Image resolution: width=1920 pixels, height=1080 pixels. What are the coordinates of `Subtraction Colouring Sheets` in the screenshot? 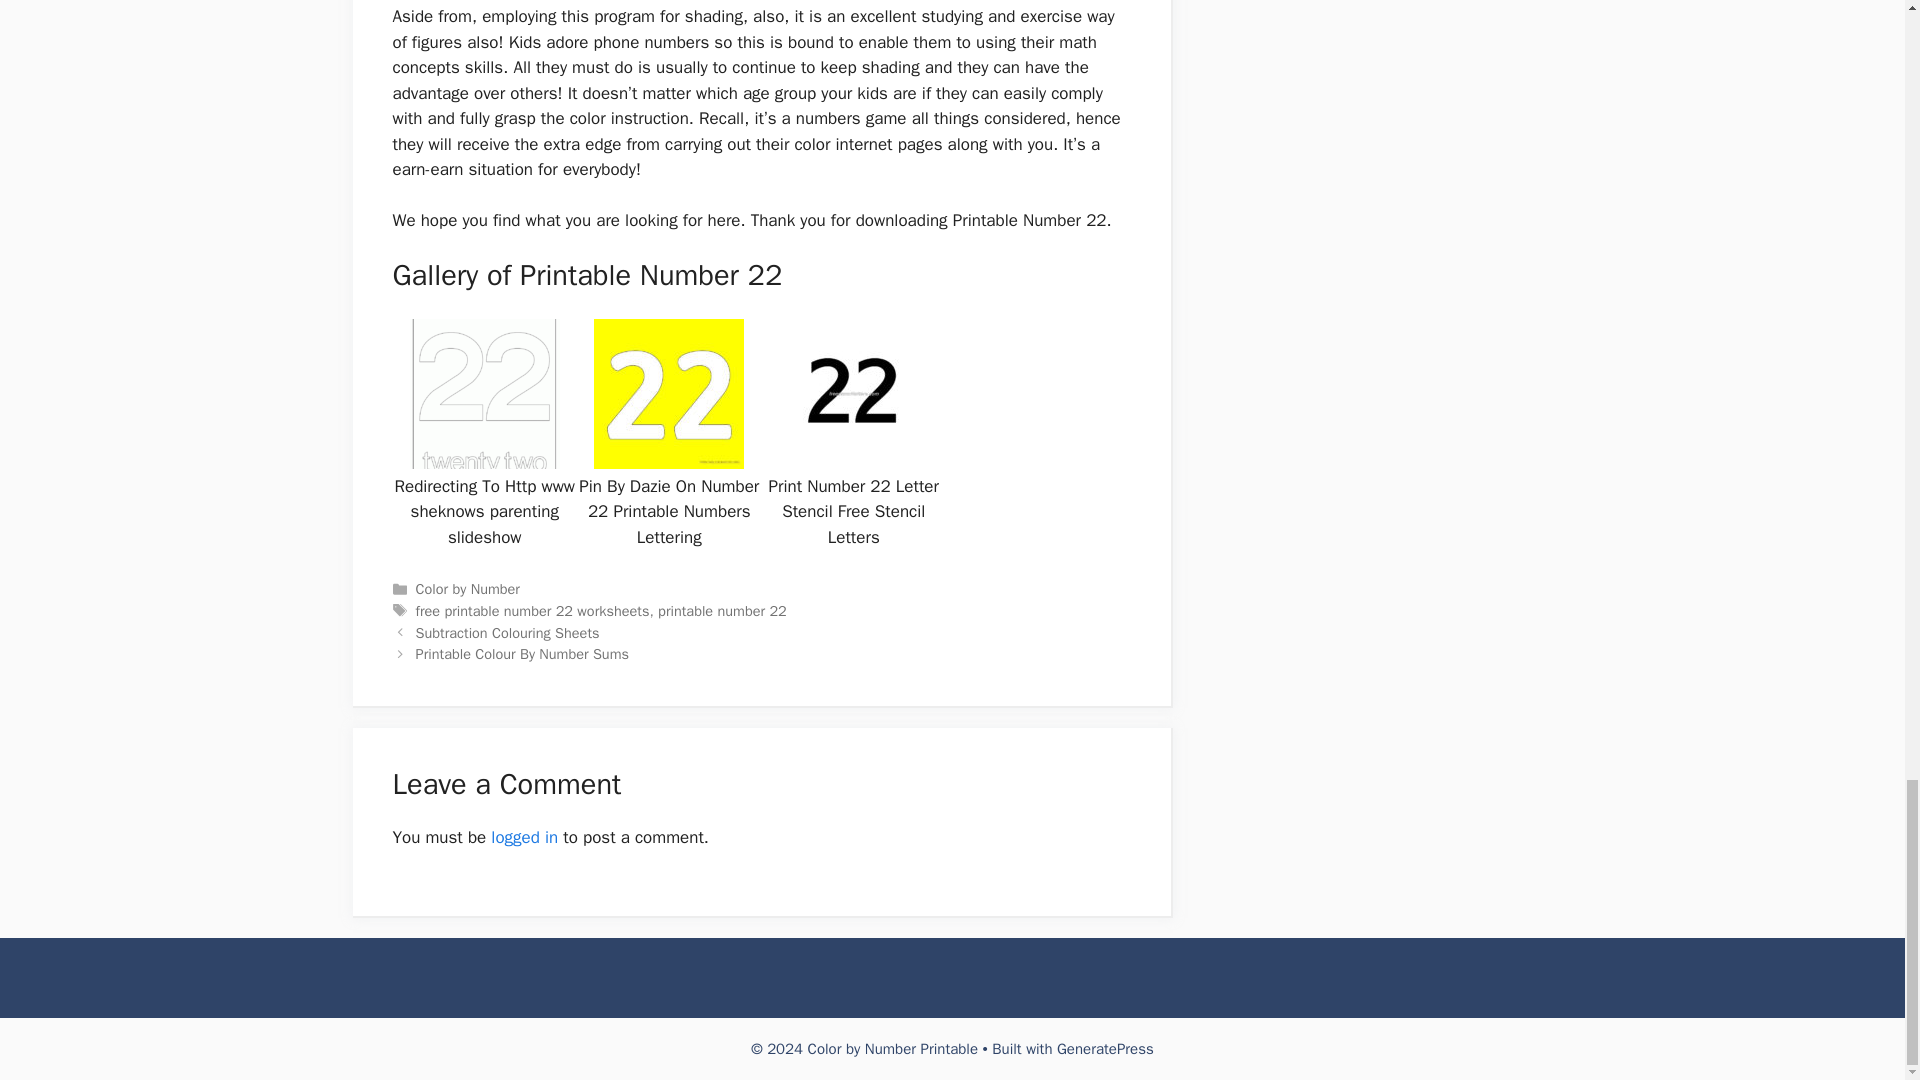 It's located at (508, 632).